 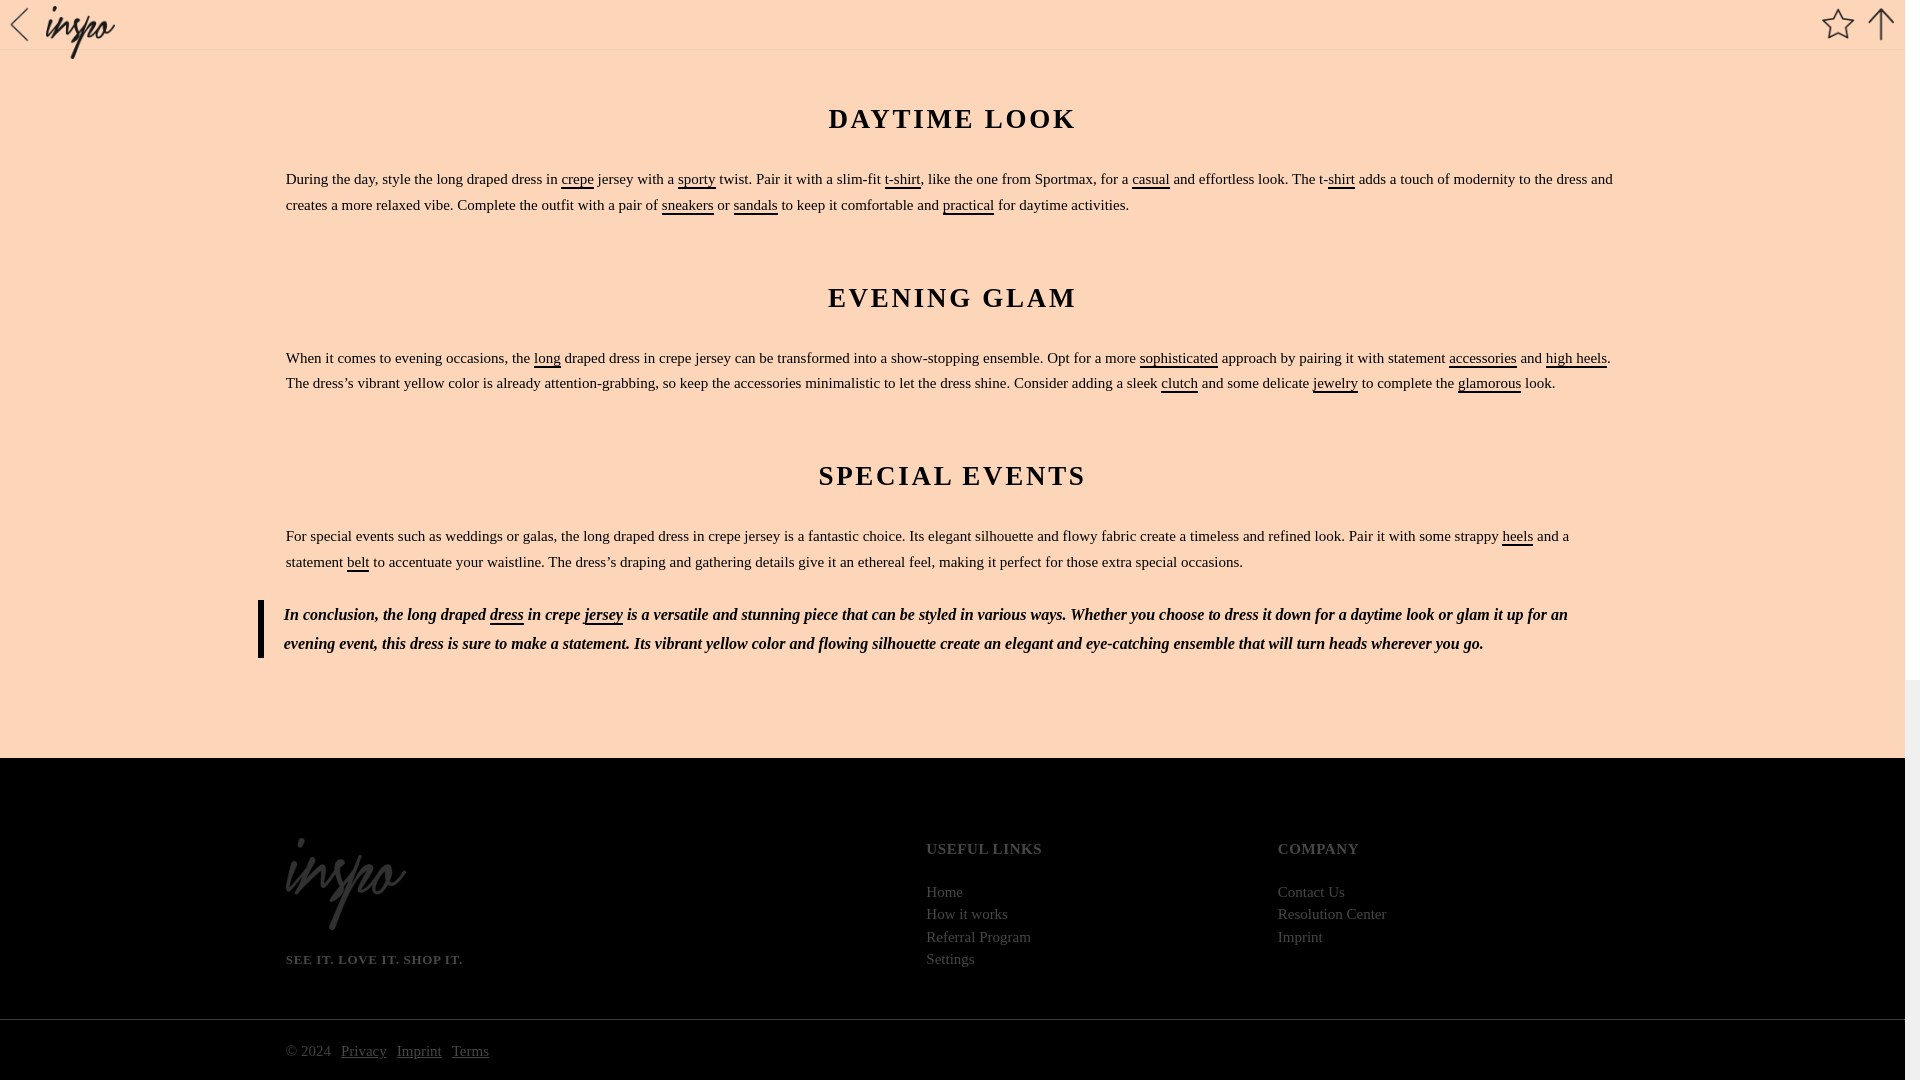 What do you see at coordinates (1408, 5) in the screenshot?
I see `Saint Laurent` at bounding box center [1408, 5].